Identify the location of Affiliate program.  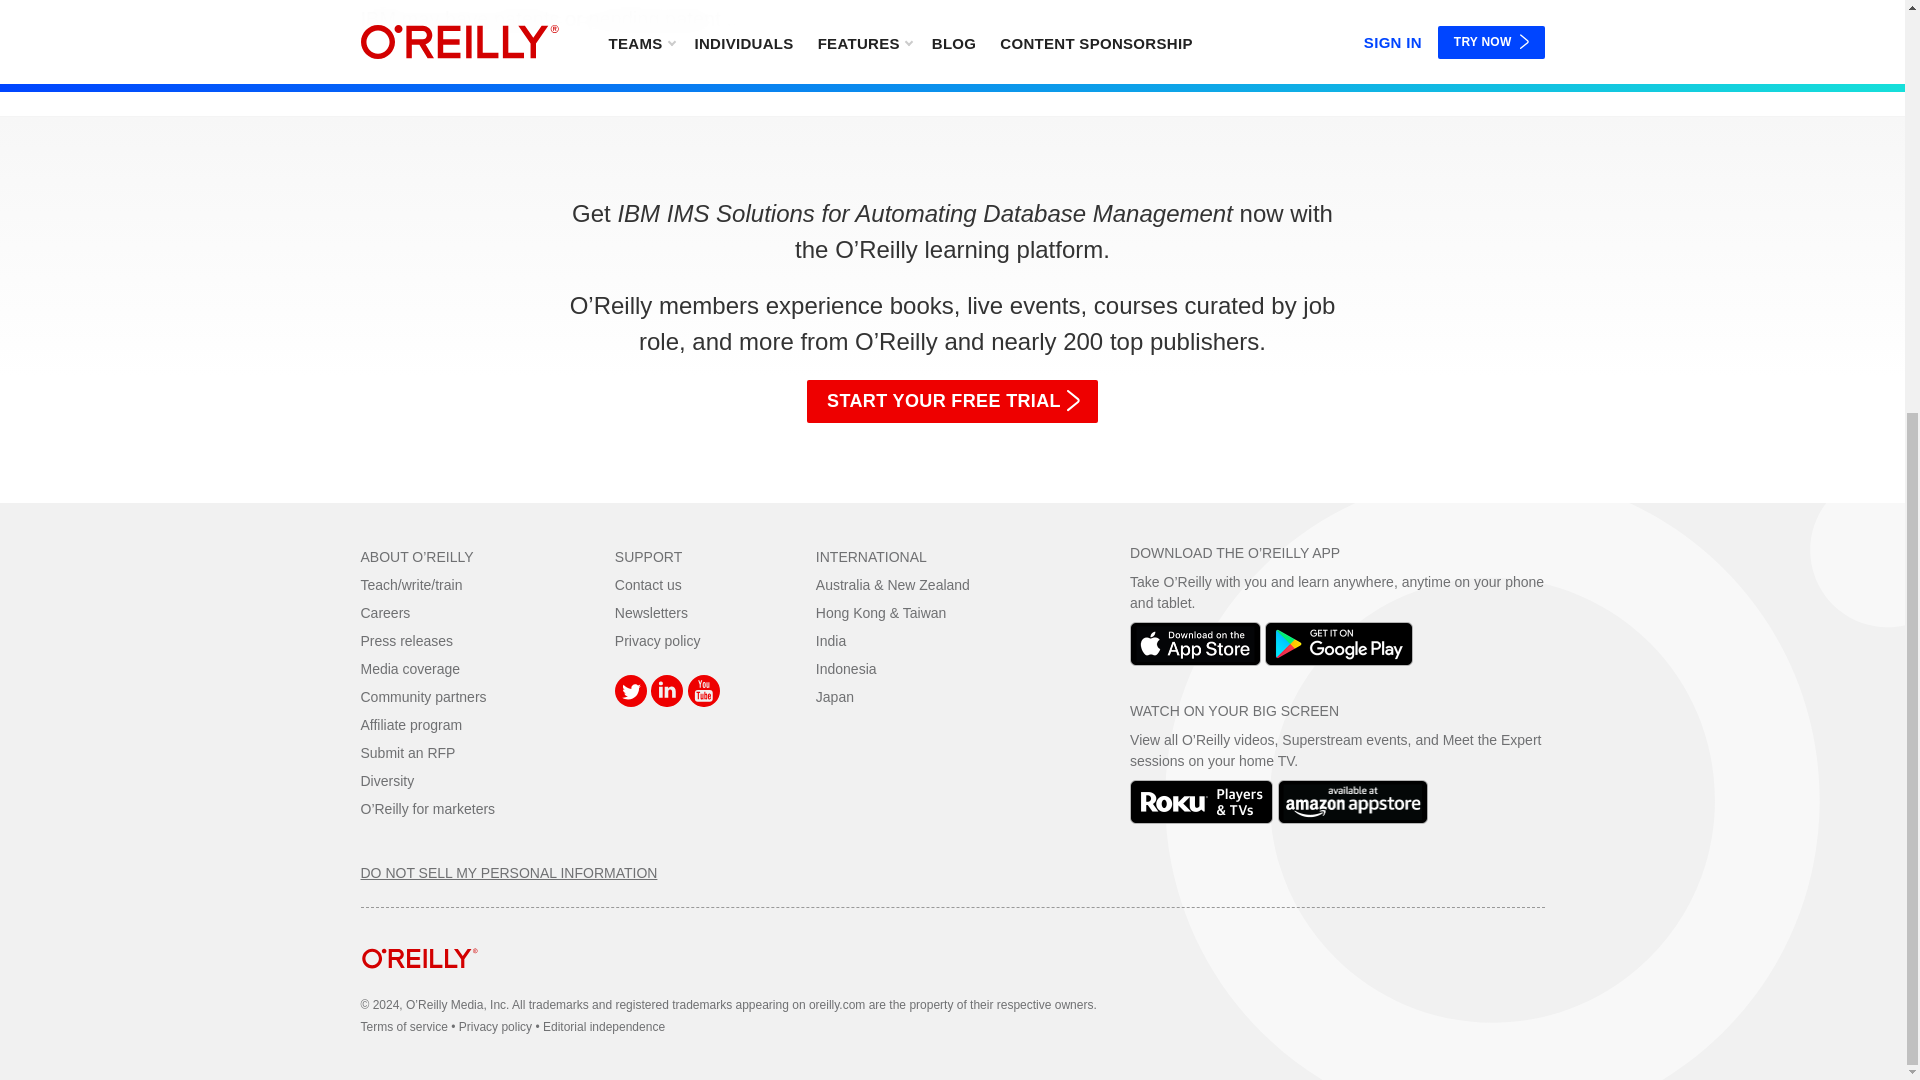
(411, 725).